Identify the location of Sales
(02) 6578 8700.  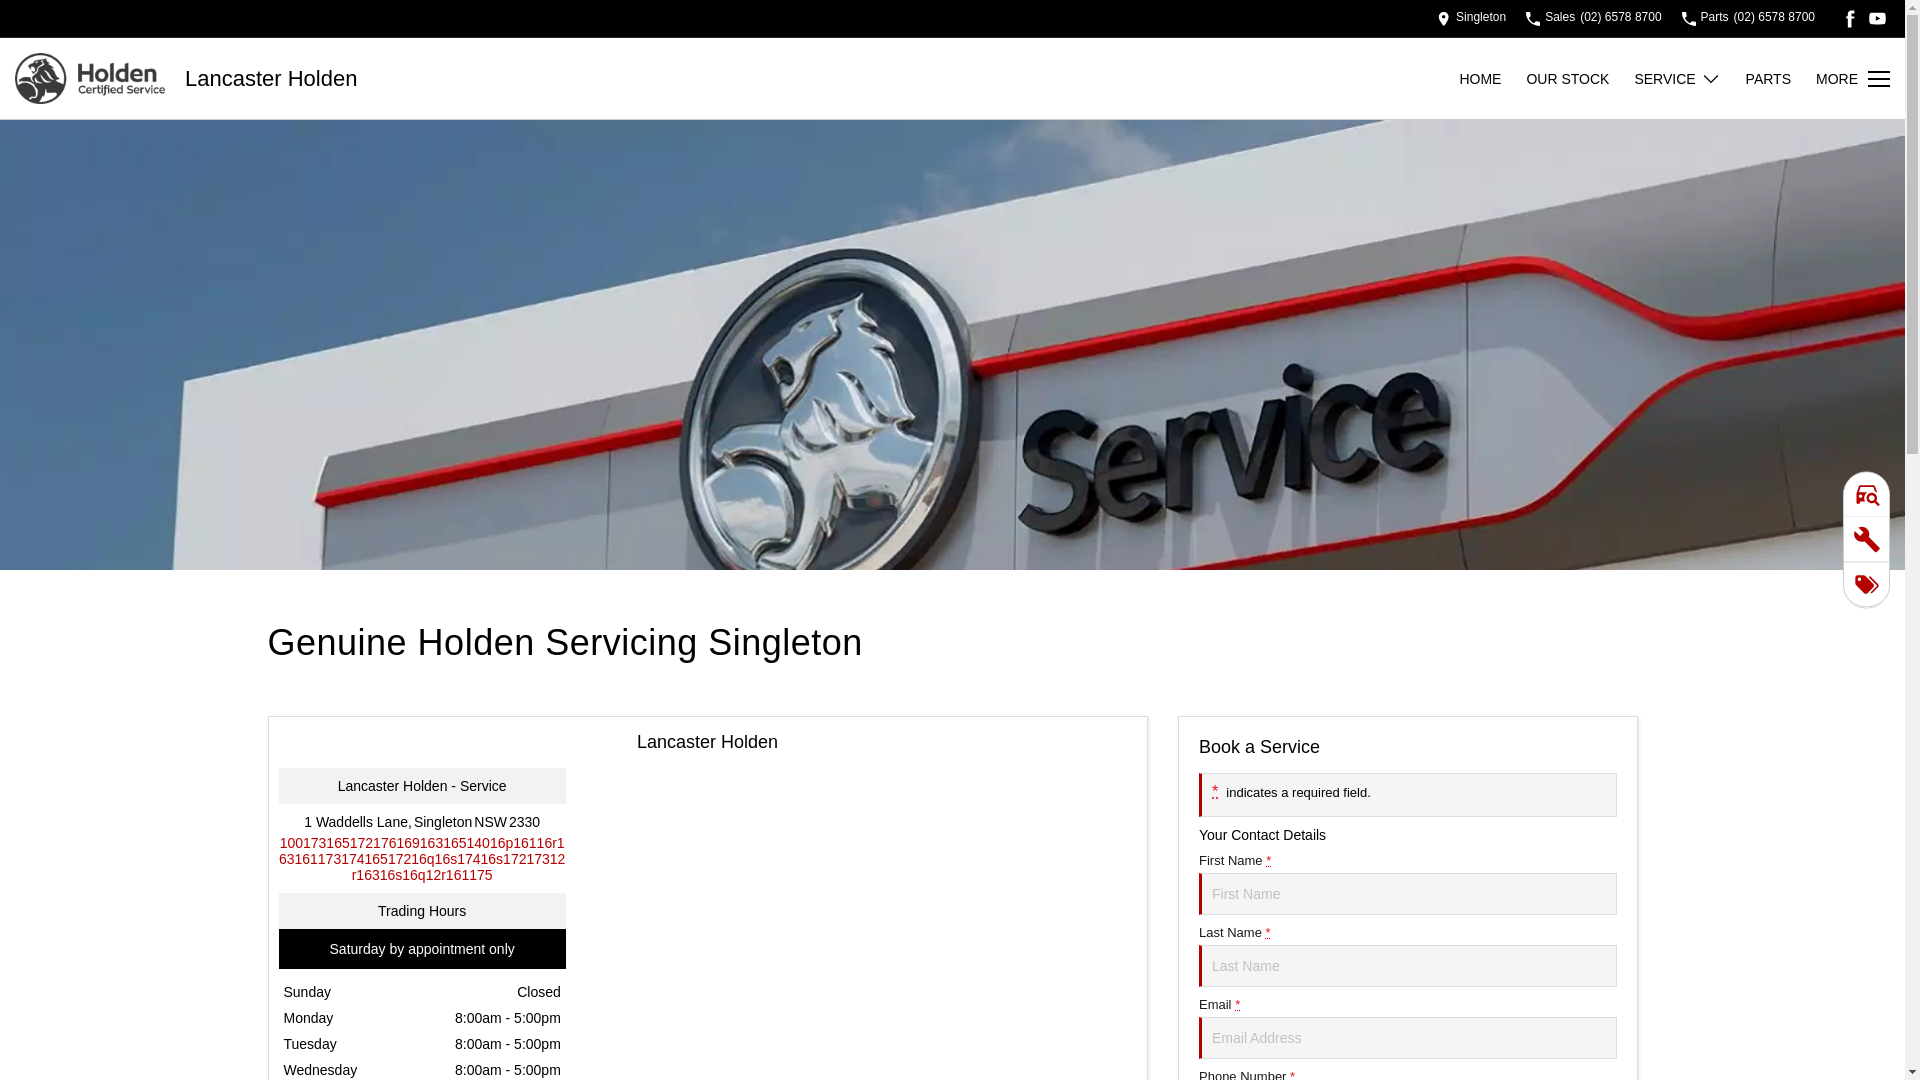
(1594, 18).